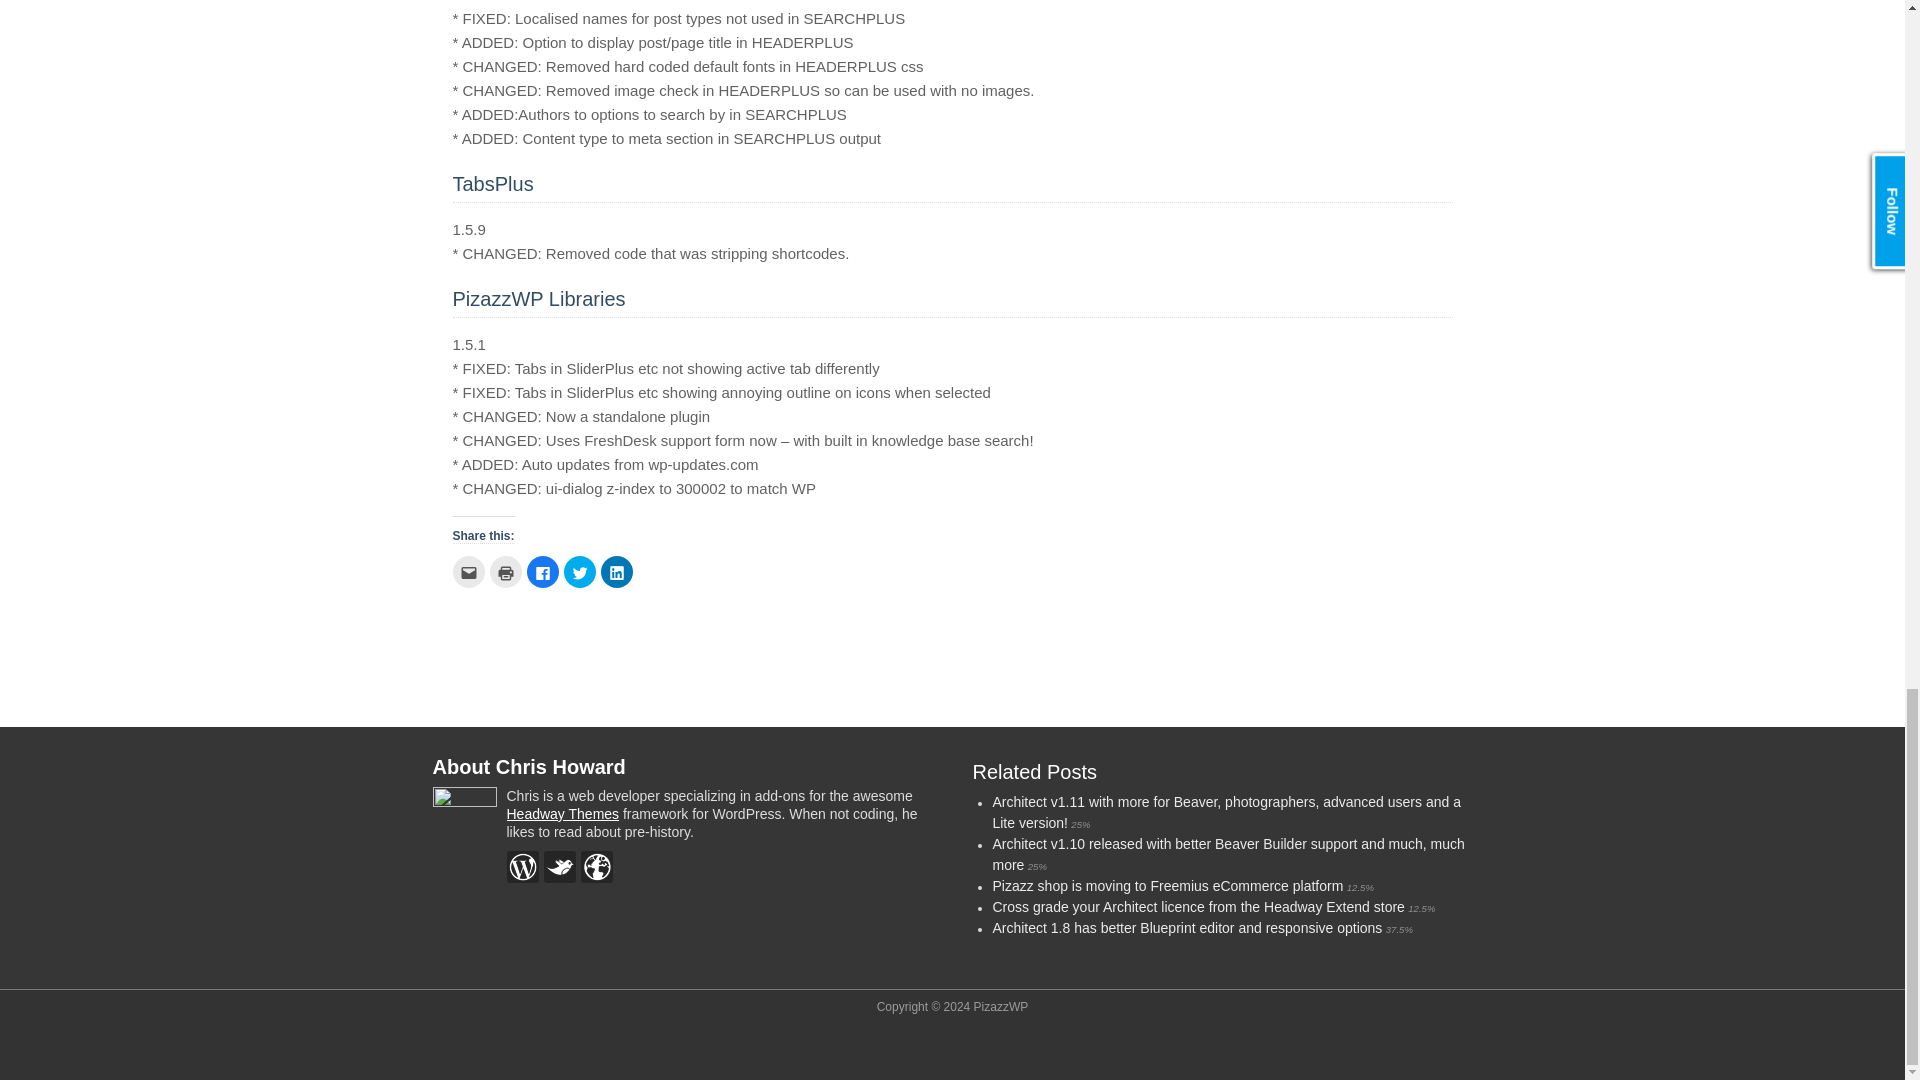  Describe the element at coordinates (615, 572) in the screenshot. I see `Click to share on LinkedIn` at that location.